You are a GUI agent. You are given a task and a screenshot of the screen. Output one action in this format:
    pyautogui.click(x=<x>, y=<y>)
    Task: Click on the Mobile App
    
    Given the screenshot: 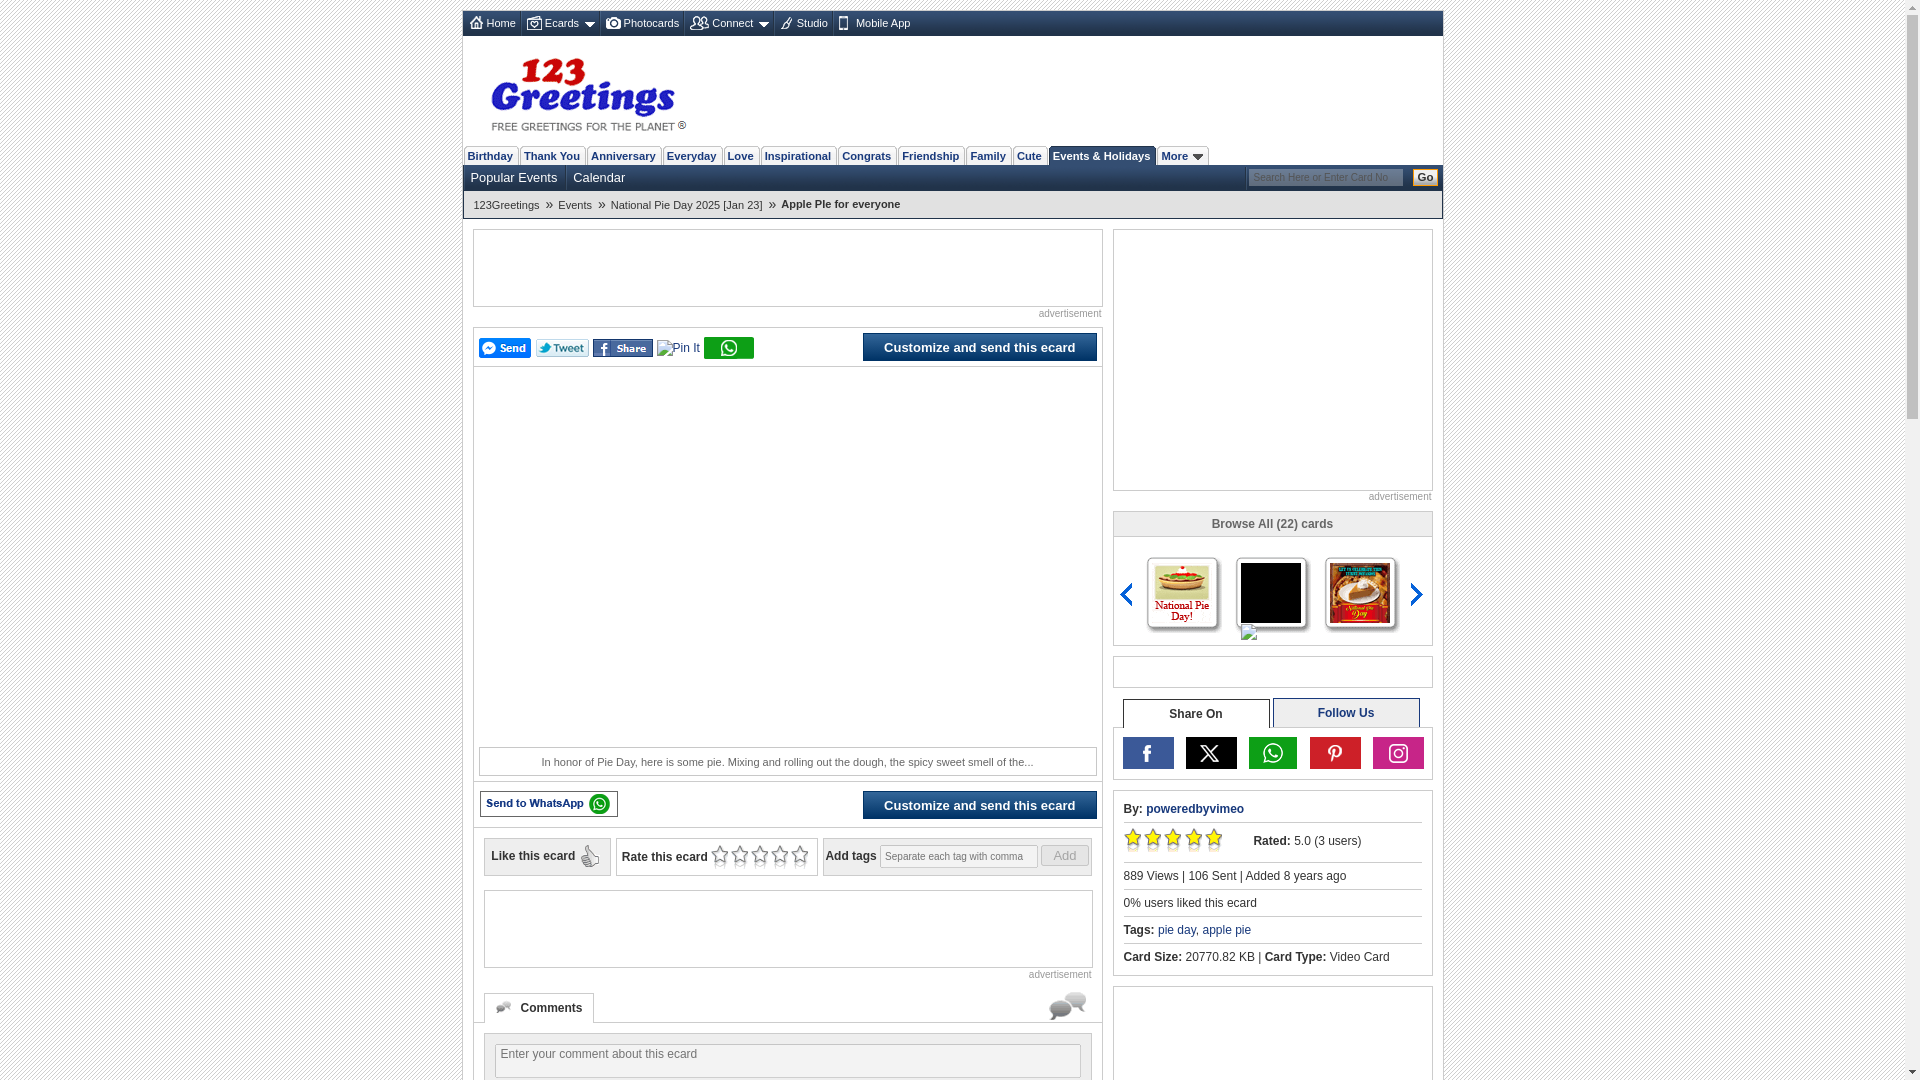 What is the action you would take?
    pyautogui.click(x=872, y=22)
    